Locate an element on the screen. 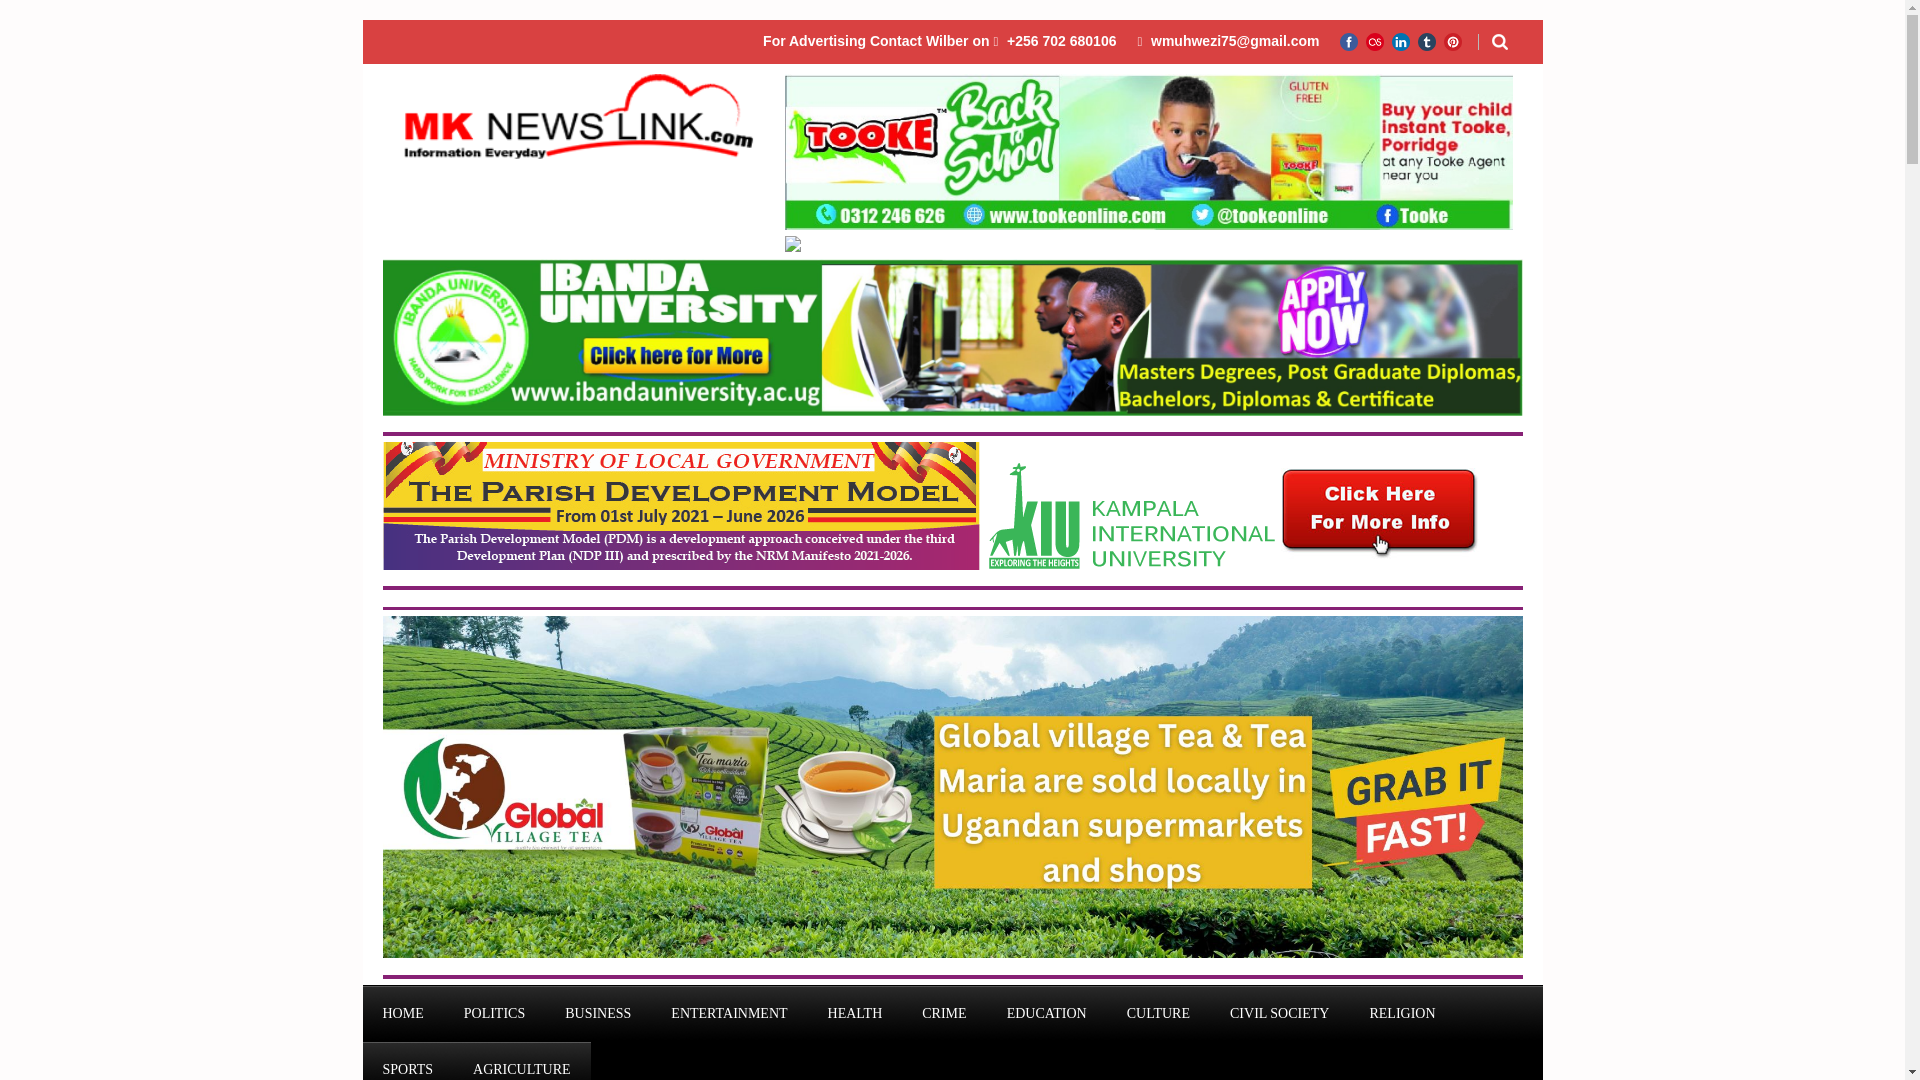  SPORTS is located at coordinates (408, 1061).